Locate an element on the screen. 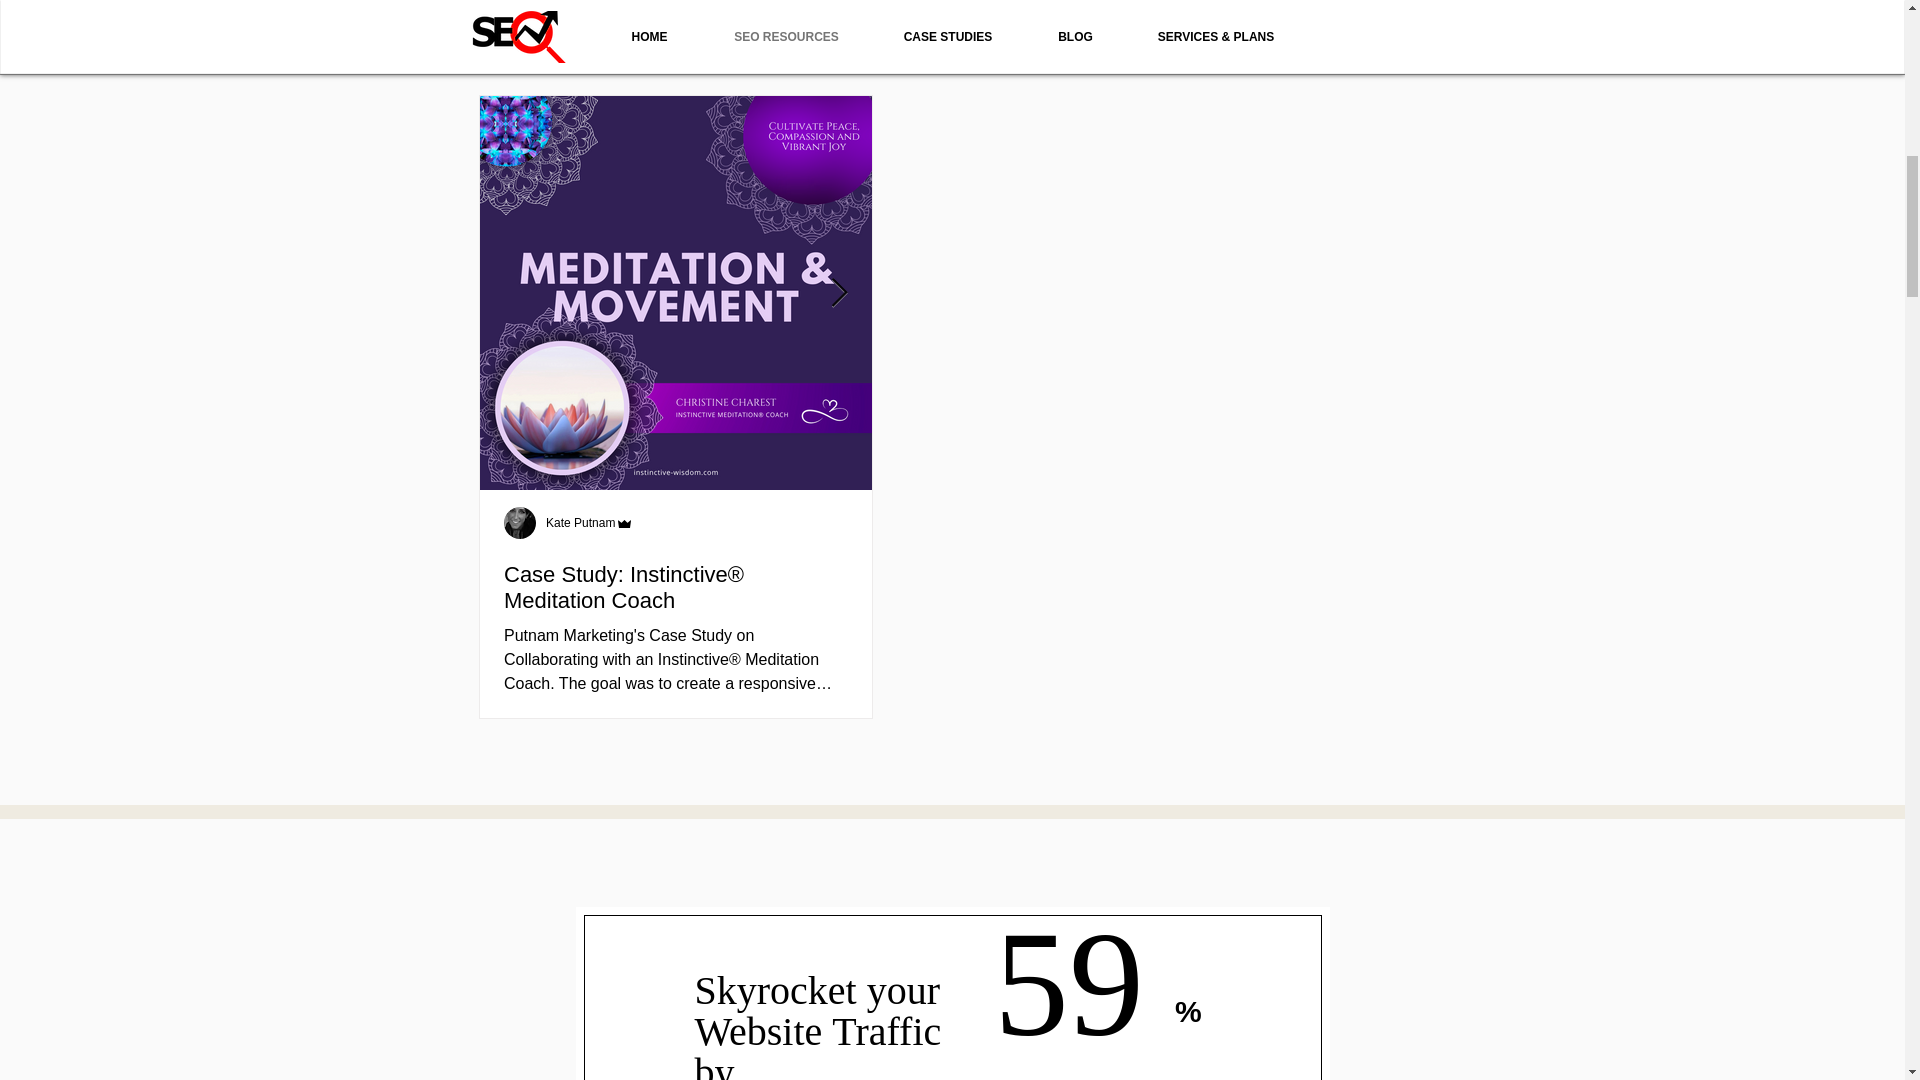 Image resolution: width=1920 pixels, height=1080 pixels. Kate Putnam is located at coordinates (982, 524).